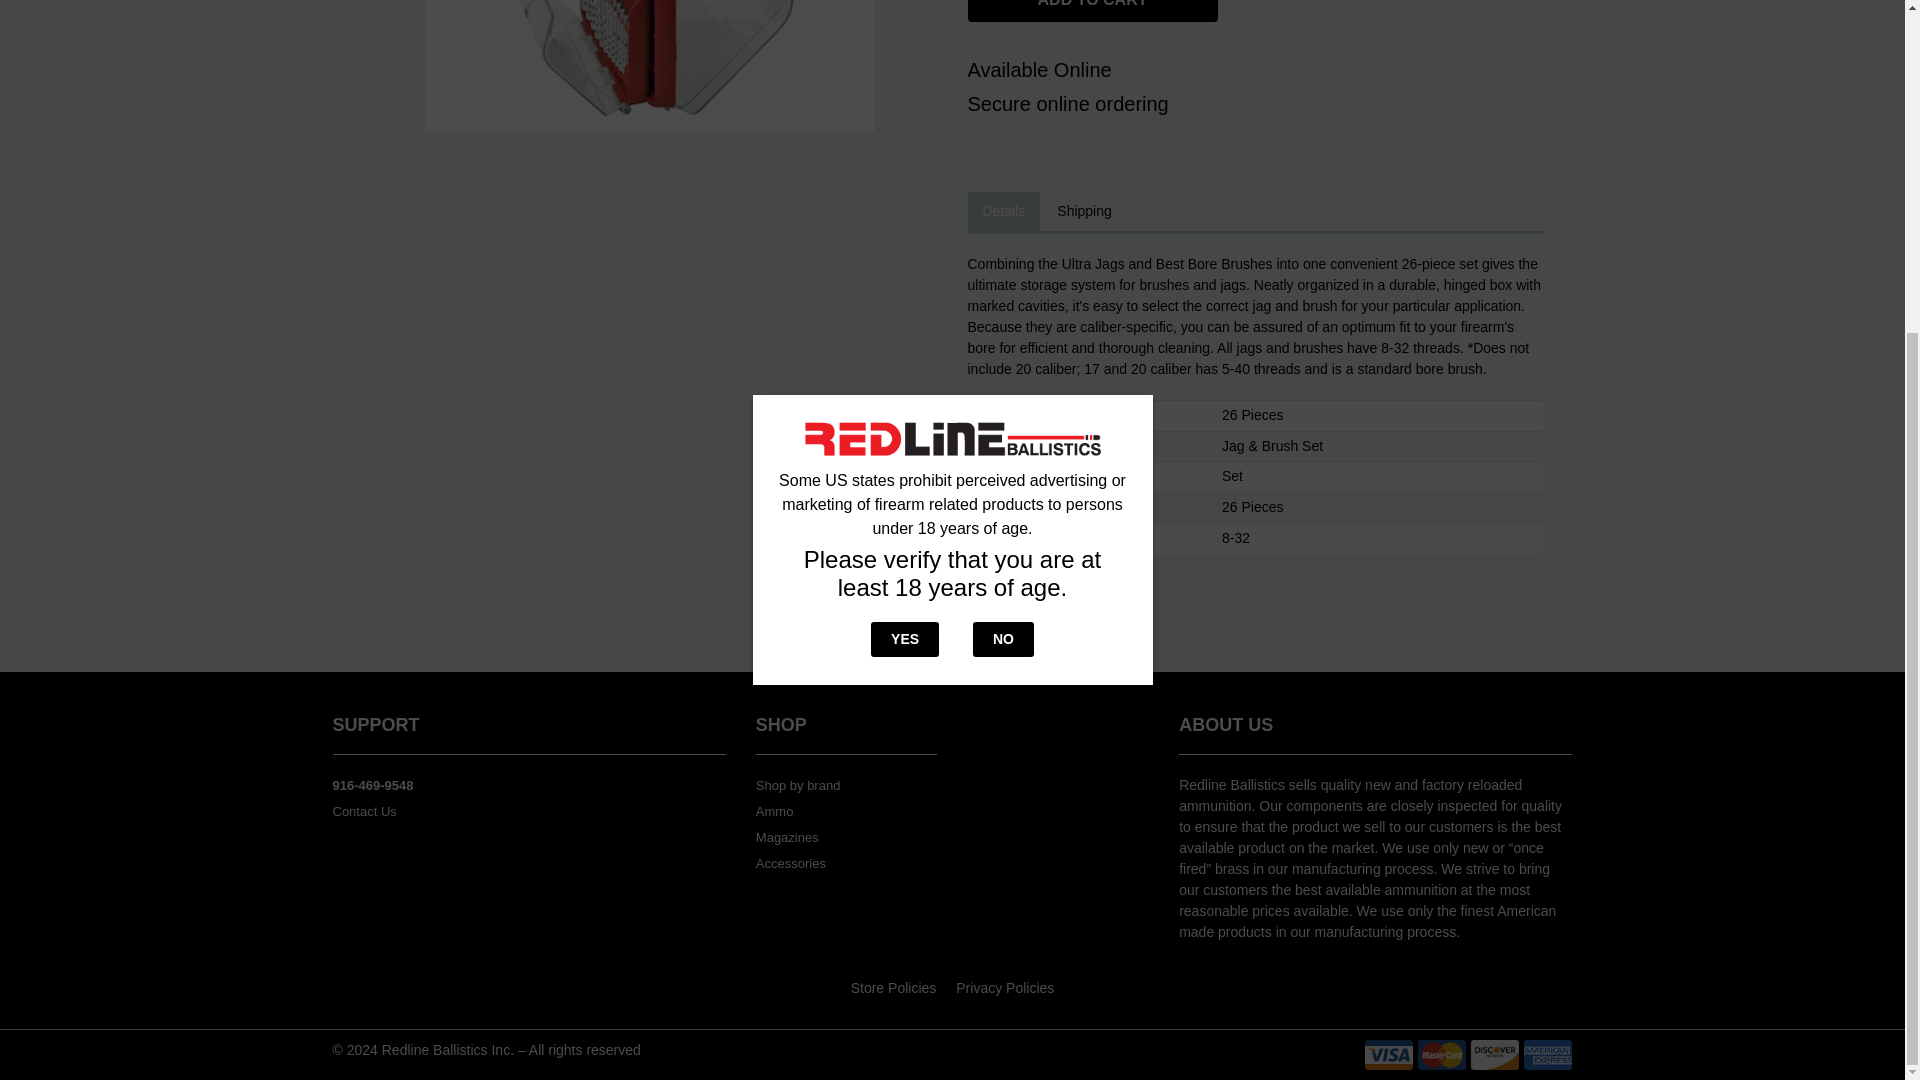  Describe the element at coordinates (1004, 212) in the screenshot. I see `Details` at that location.